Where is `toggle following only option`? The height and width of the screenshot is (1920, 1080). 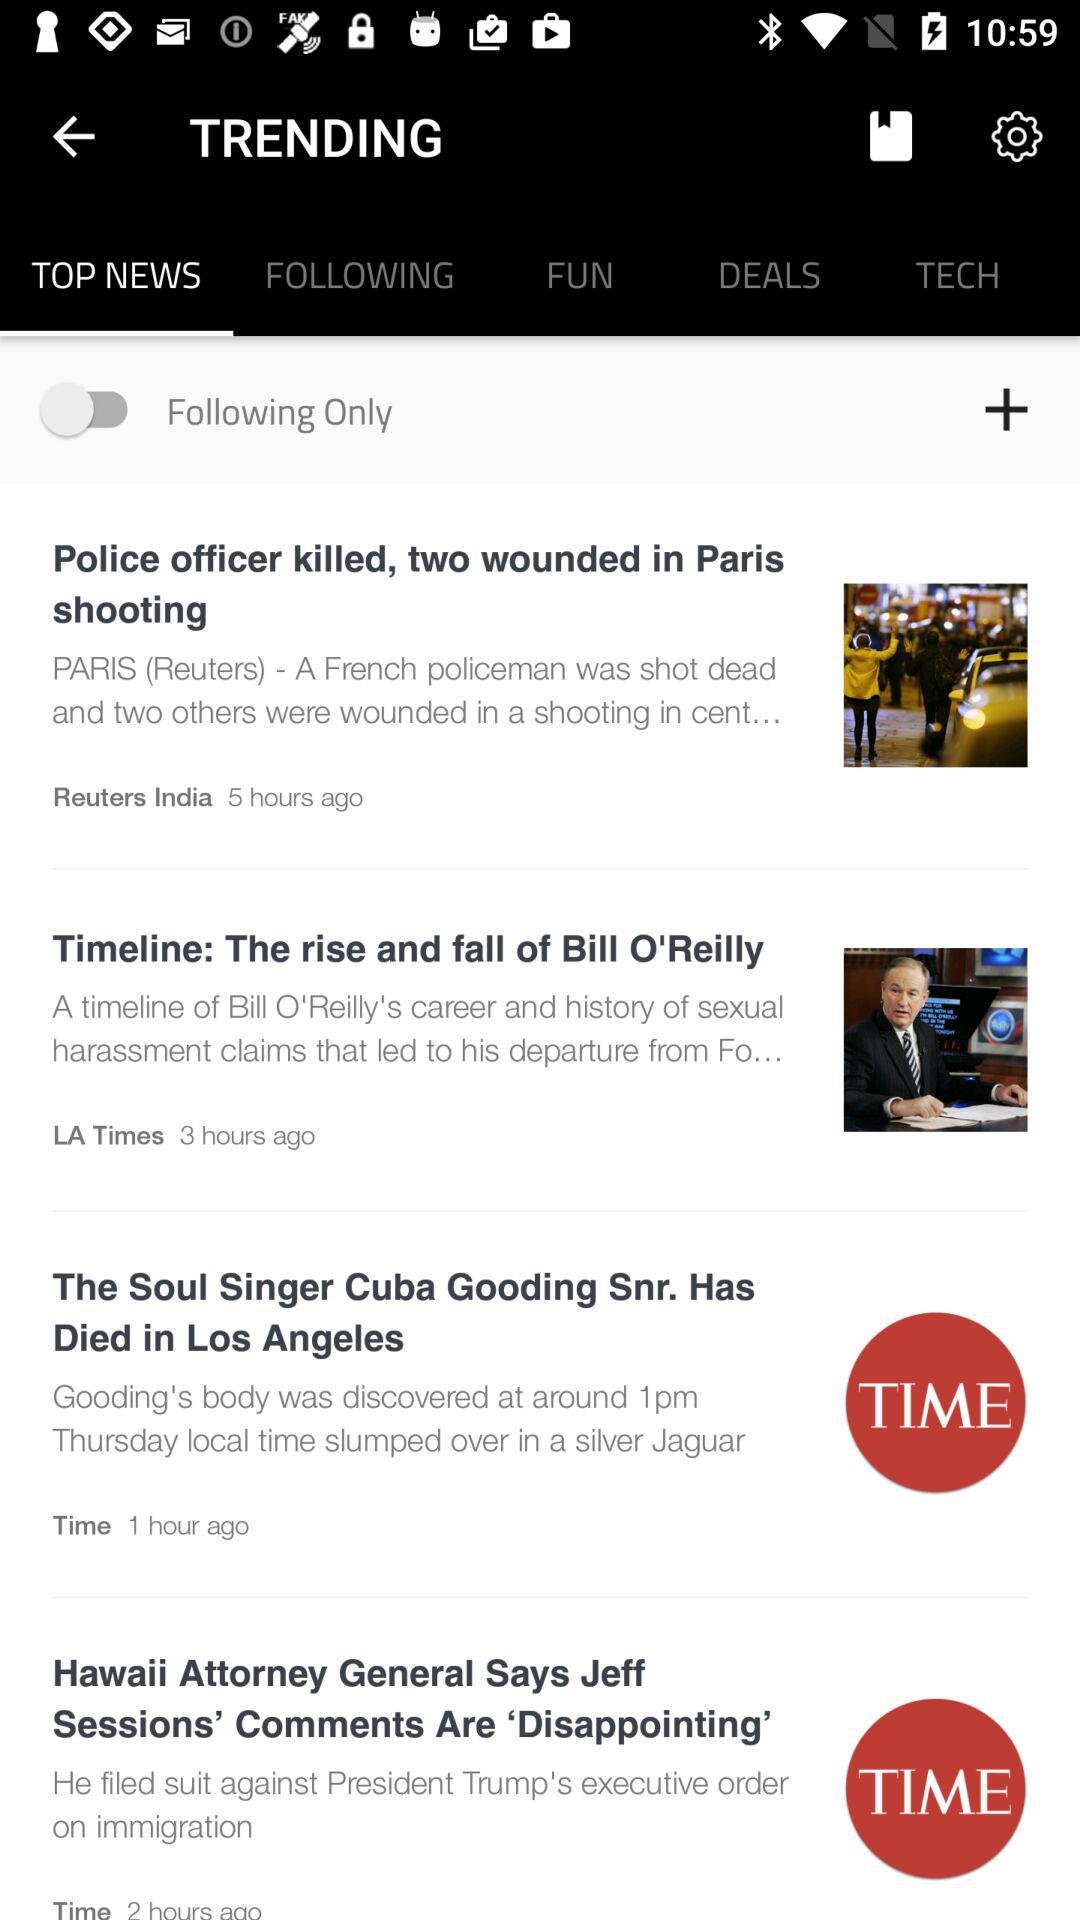 toggle following only option is located at coordinates (93, 408).